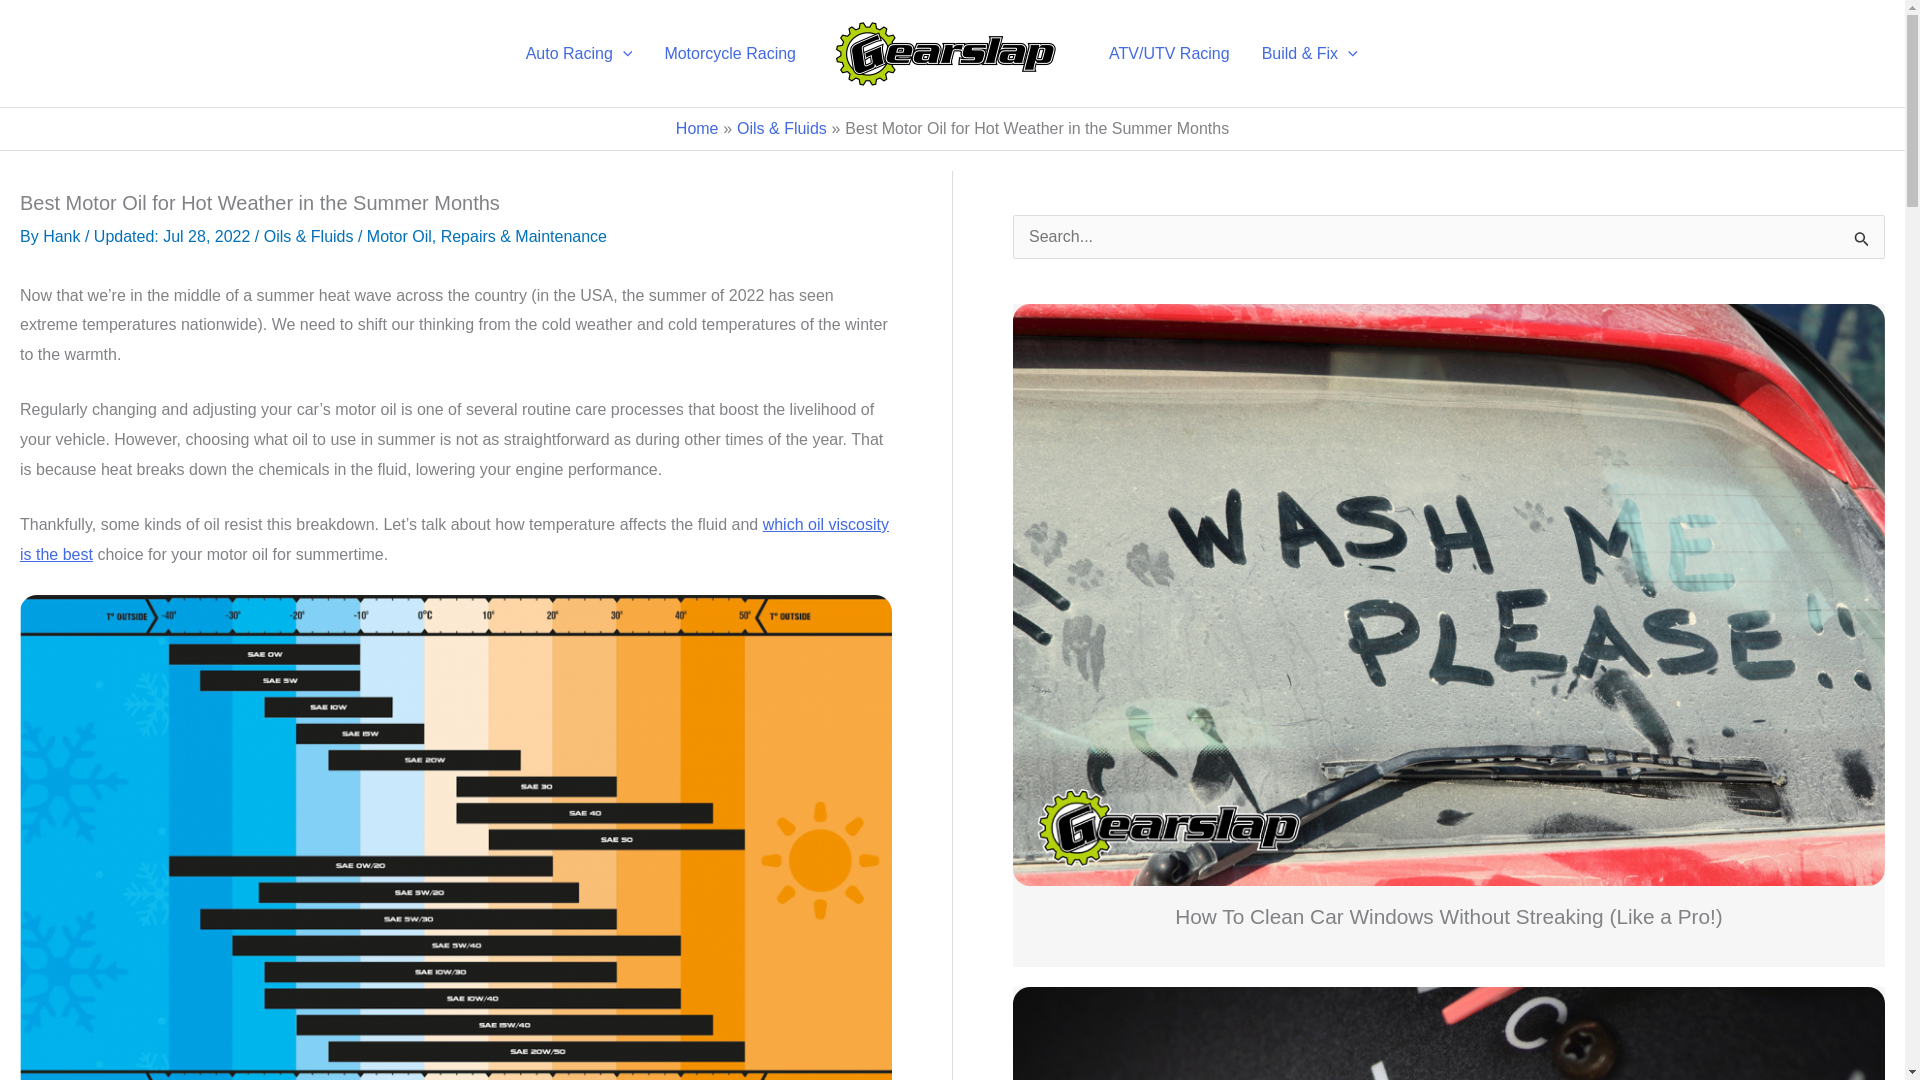  What do you see at coordinates (61, 236) in the screenshot?
I see `View all posts by Hank` at bounding box center [61, 236].